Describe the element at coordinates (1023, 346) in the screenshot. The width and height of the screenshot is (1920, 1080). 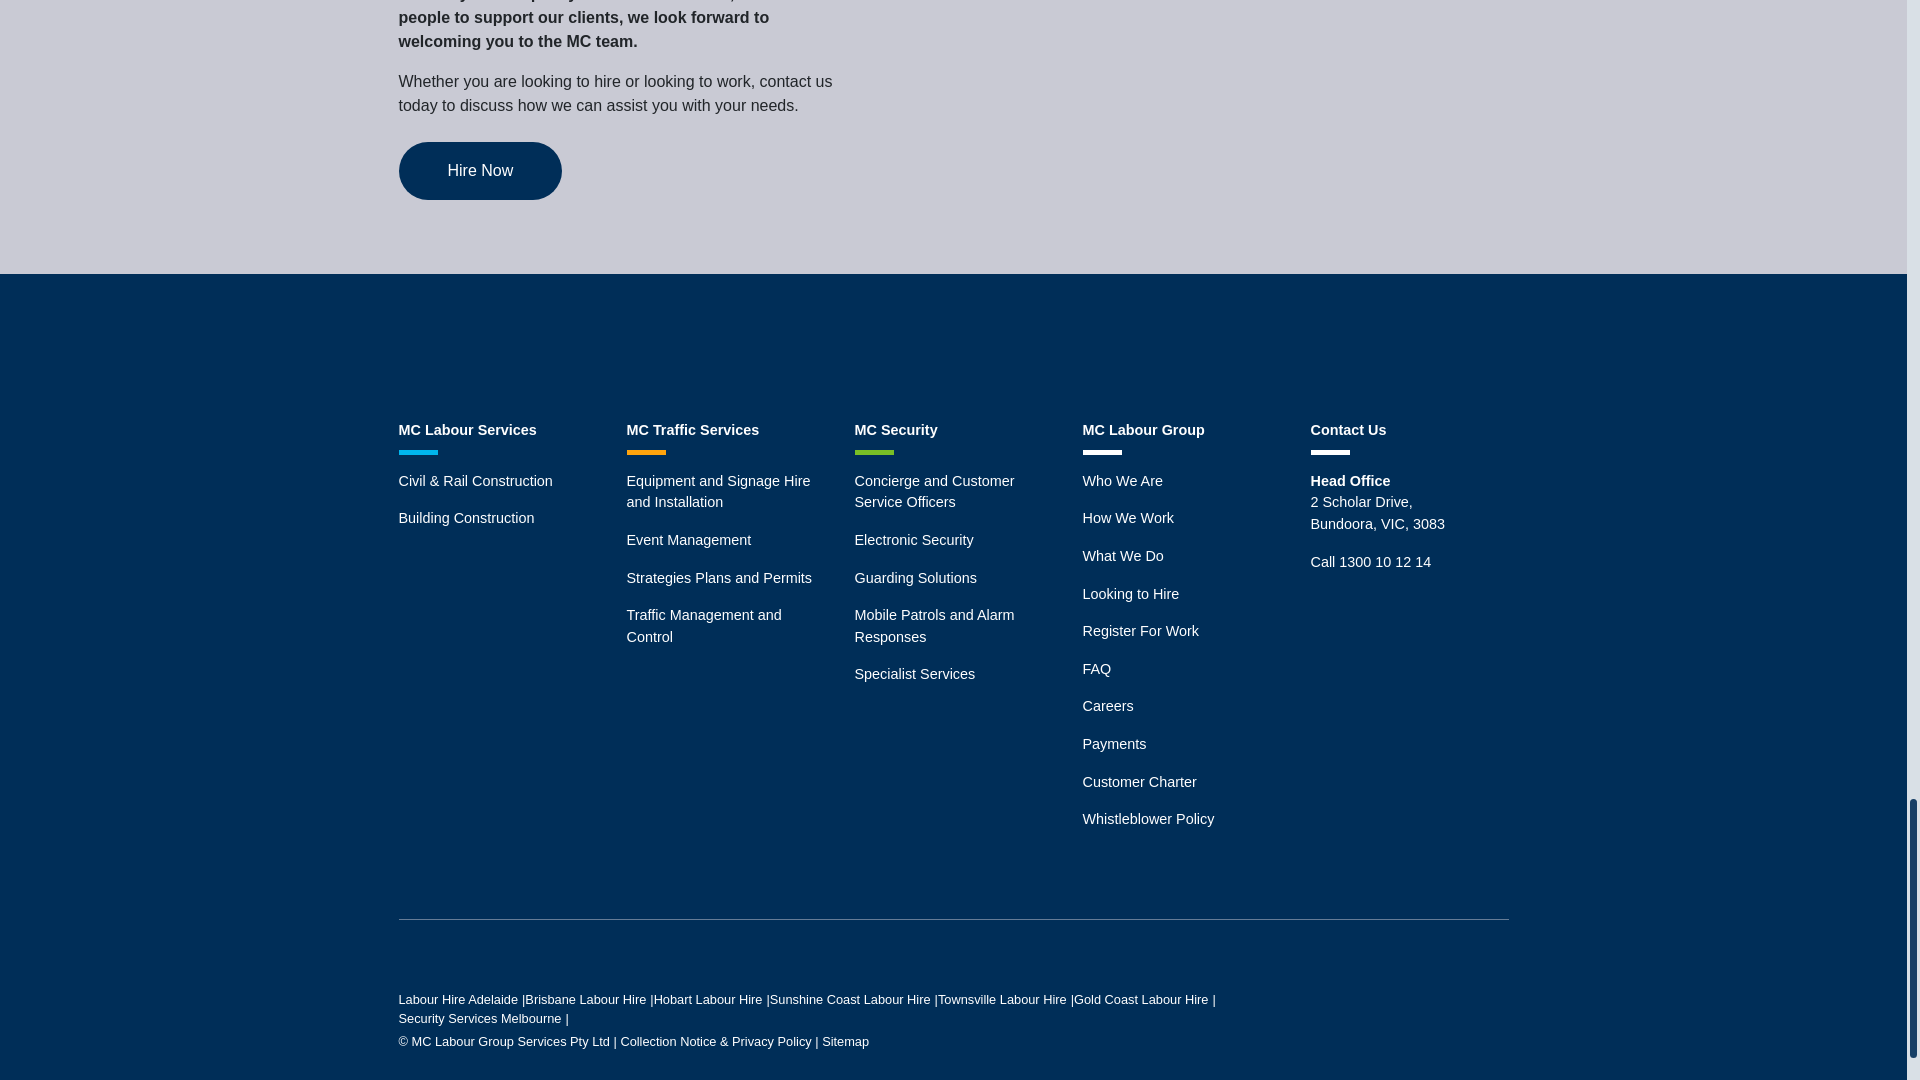
I see `Follow MC Labour Group on LinkedIn` at that location.